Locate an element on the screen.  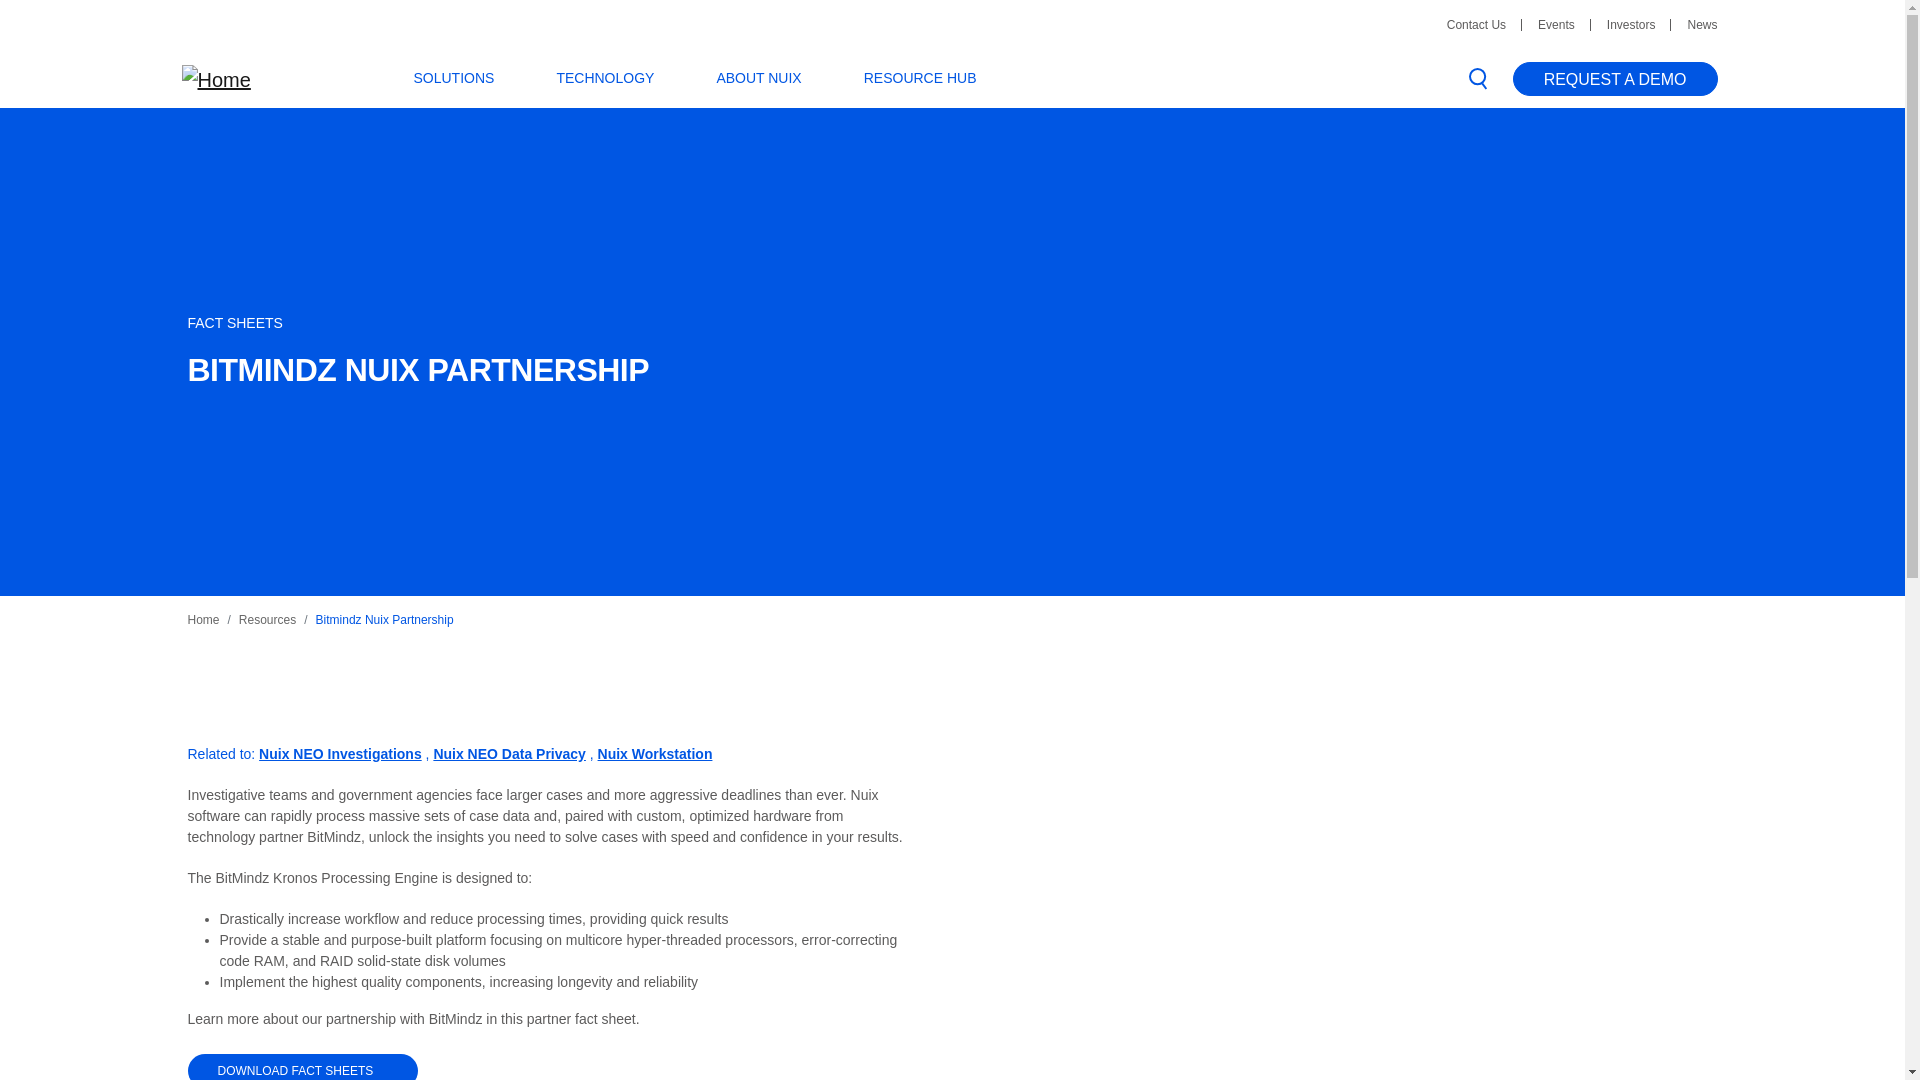
Contact Us is located at coordinates (1476, 24).